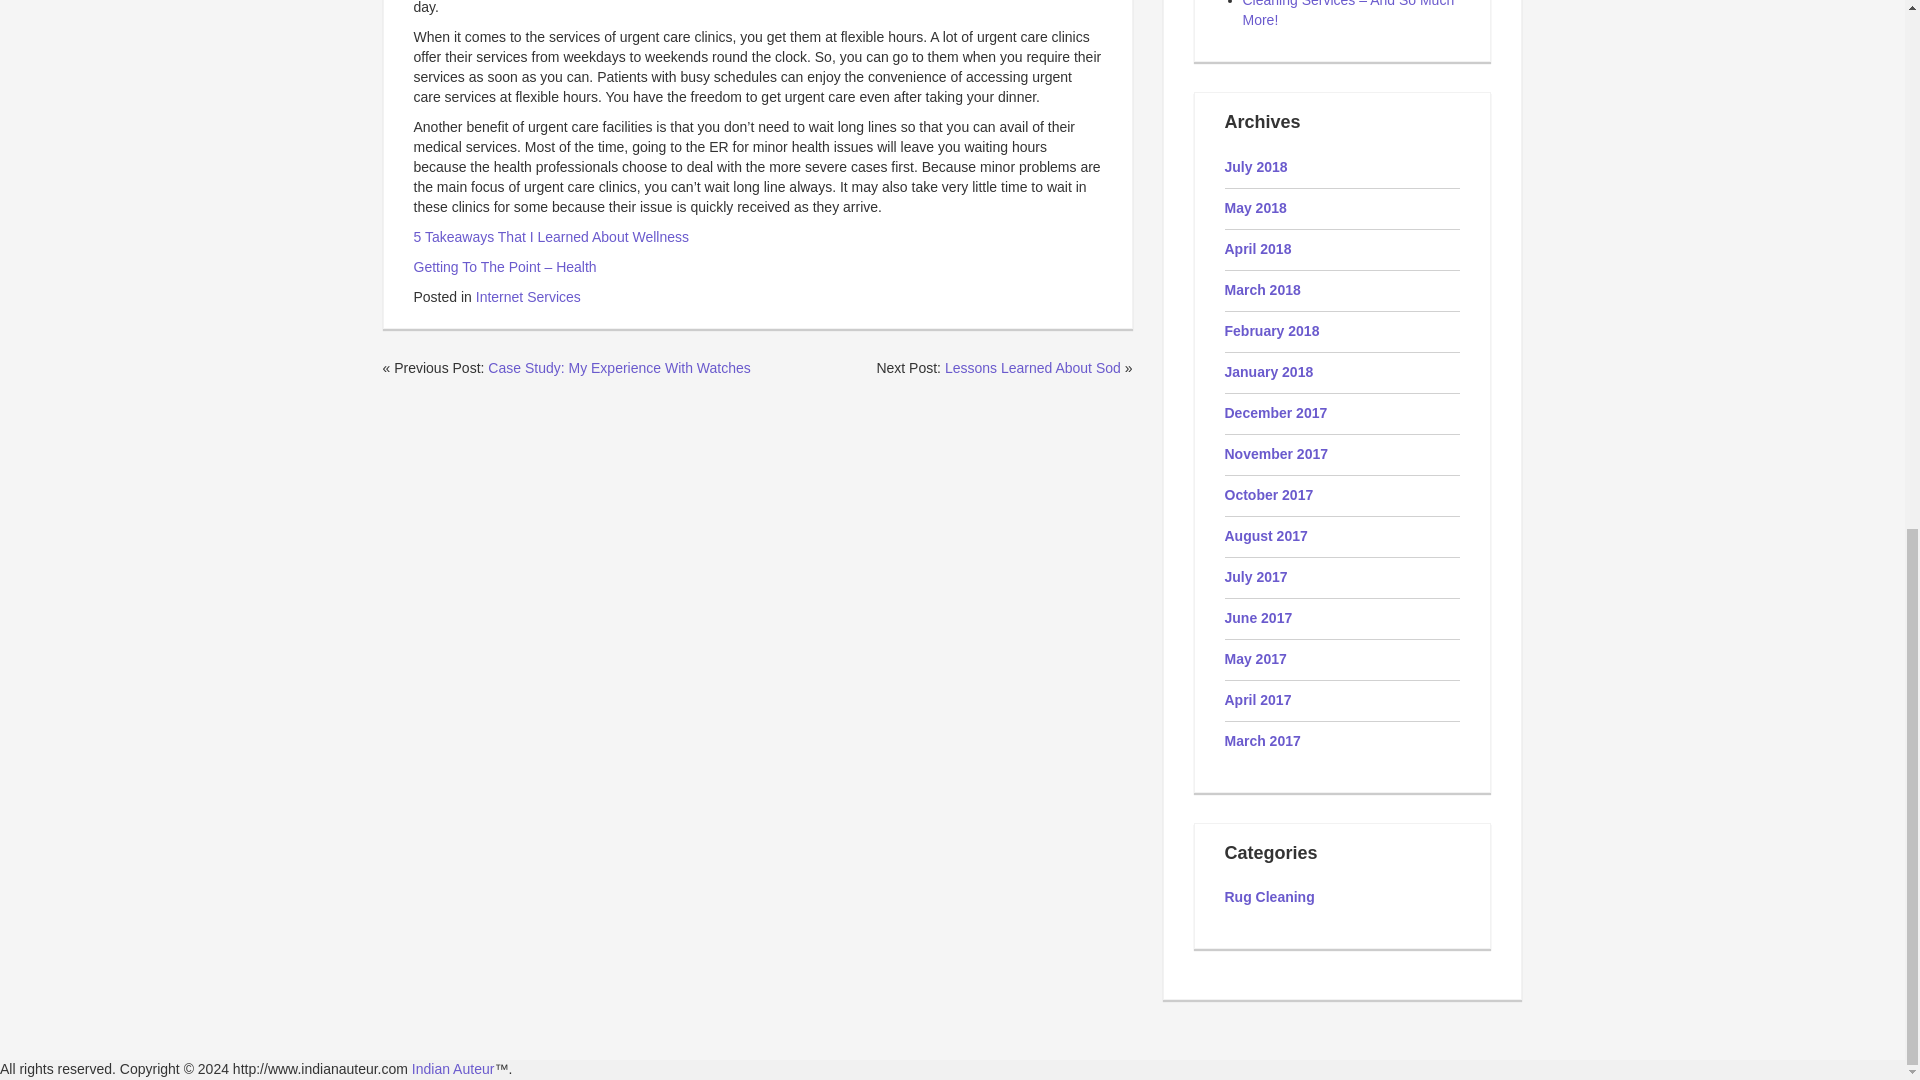 Image resolution: width=1920 pixels, height=1080 pixels. I want to click on March 2017, so click(1262, 741).